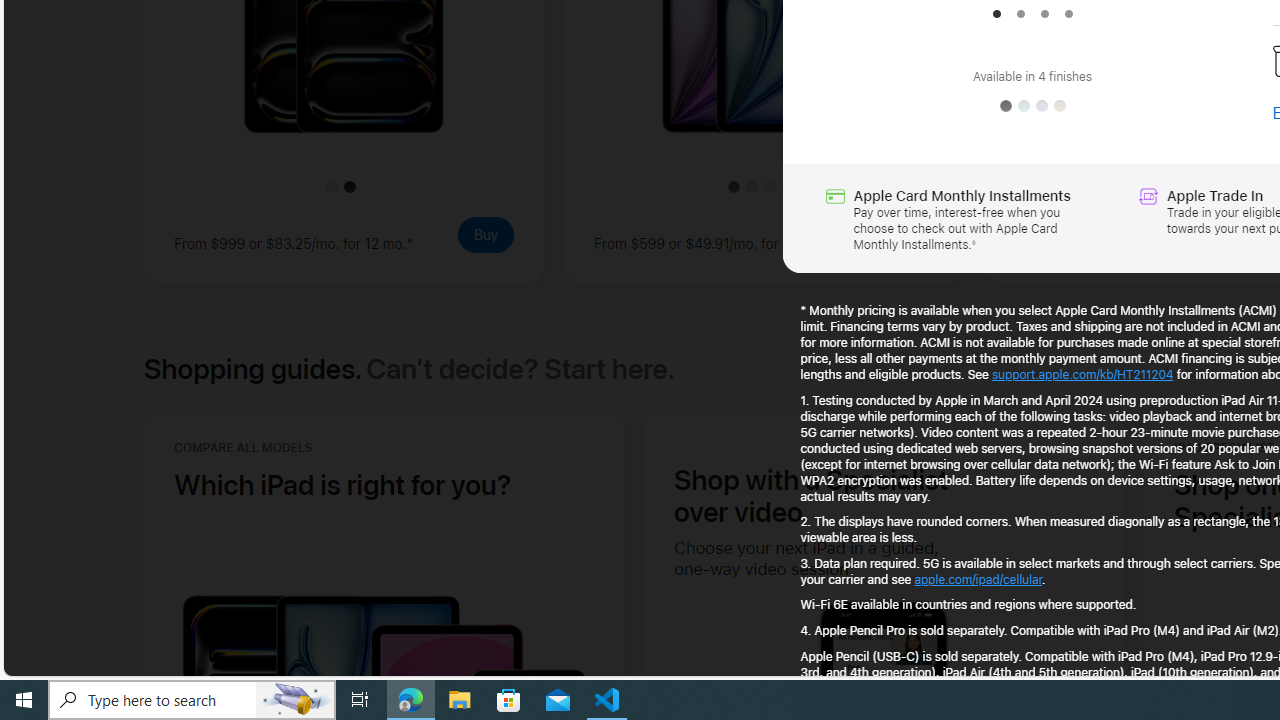  What do you see at coordinates (1020, 14) in the screenshot?
I see `Item 2` at bounding box center [1020, 14].